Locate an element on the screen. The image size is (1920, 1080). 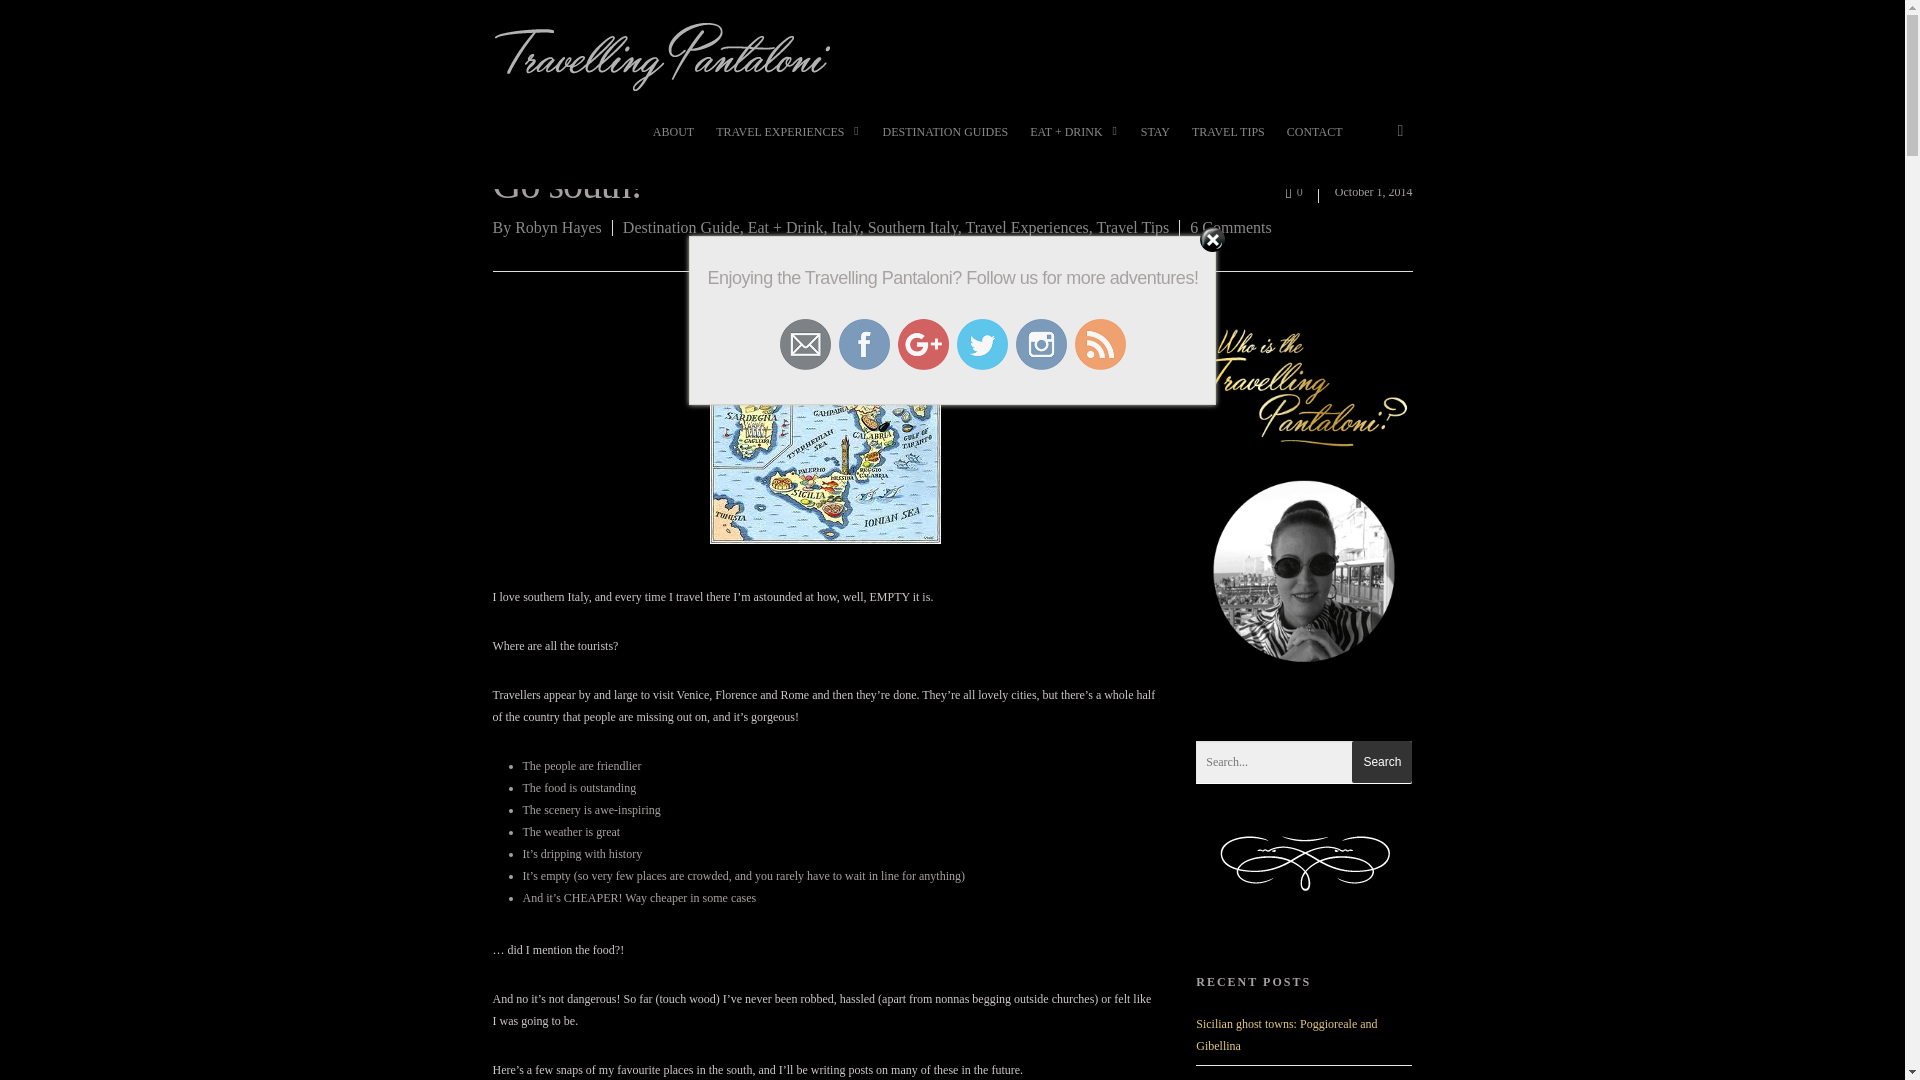
Love this is located at coordinates (1302, 188).